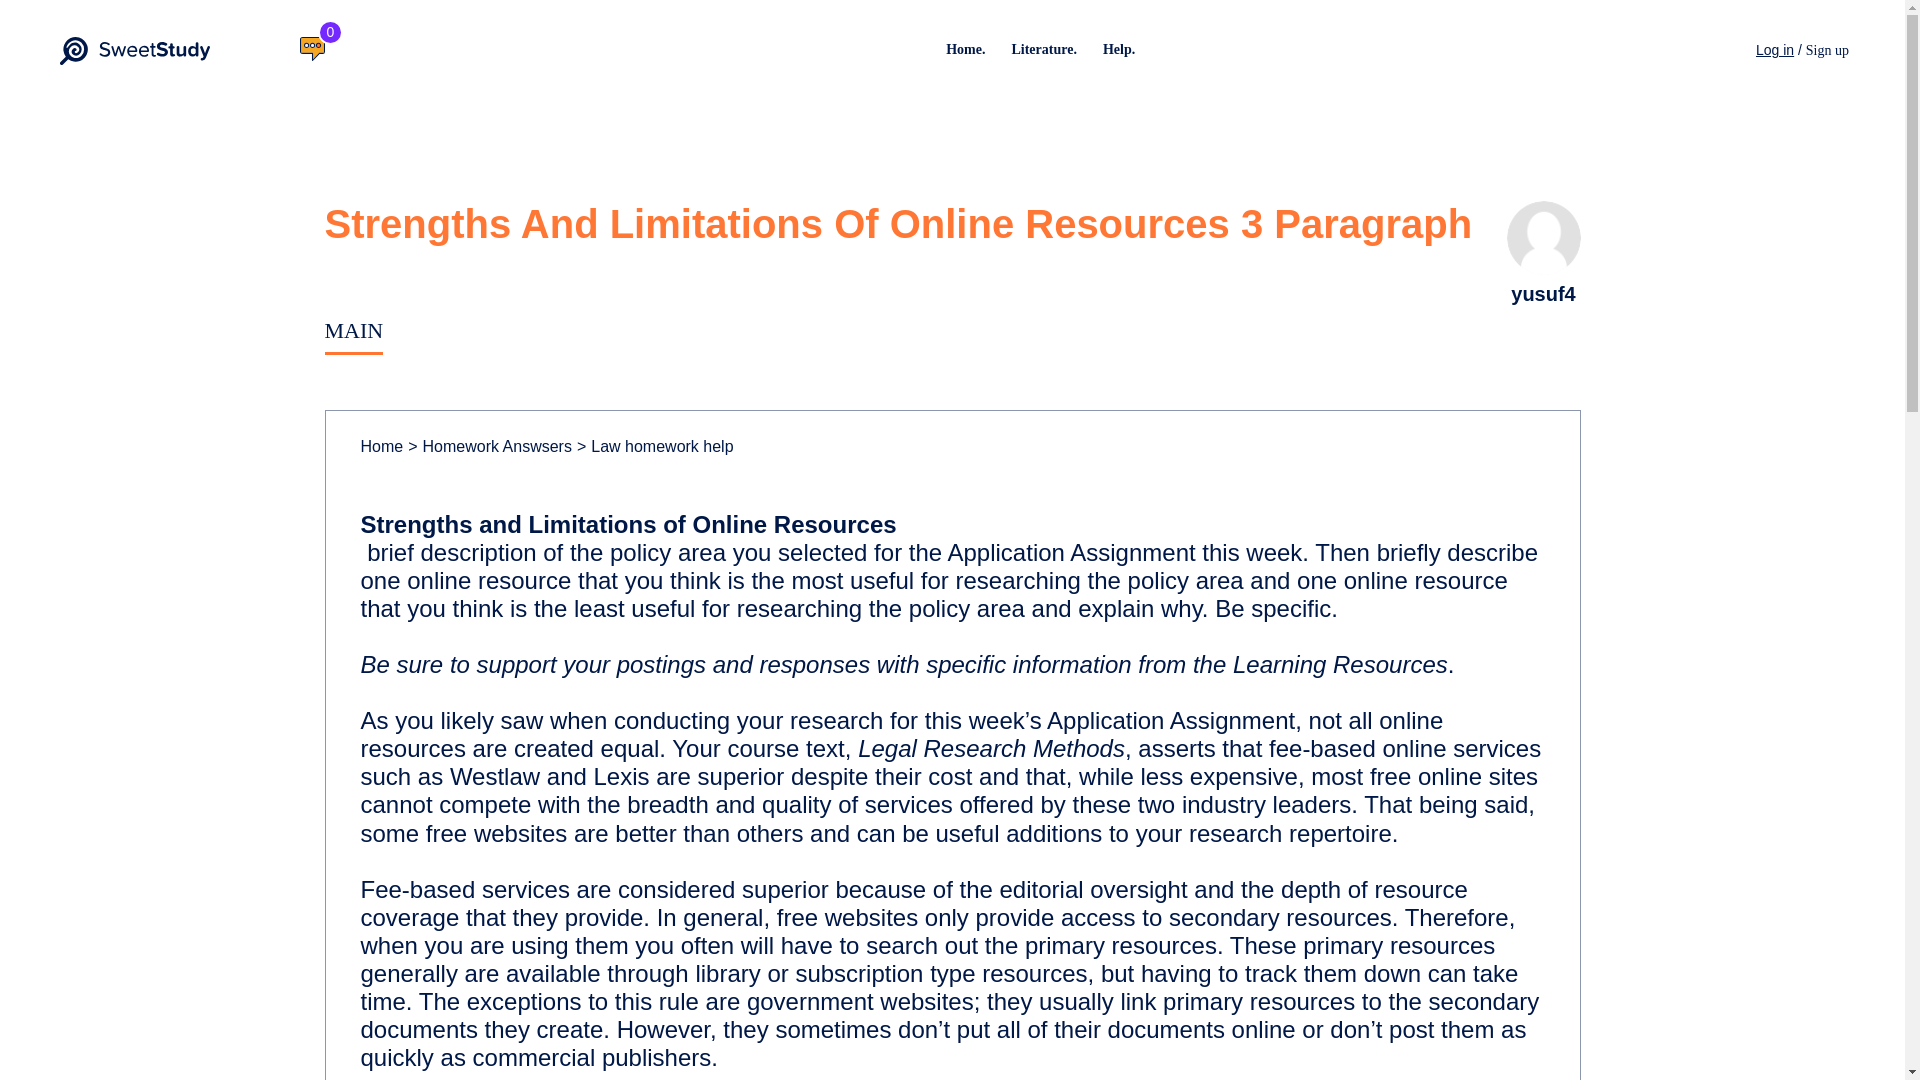 The height and width of the screenshot is (1080, 1920). What do you see at coordinates (353, 330) in the screenshot?
I see `MAIN` at bounding box center [353, 330].